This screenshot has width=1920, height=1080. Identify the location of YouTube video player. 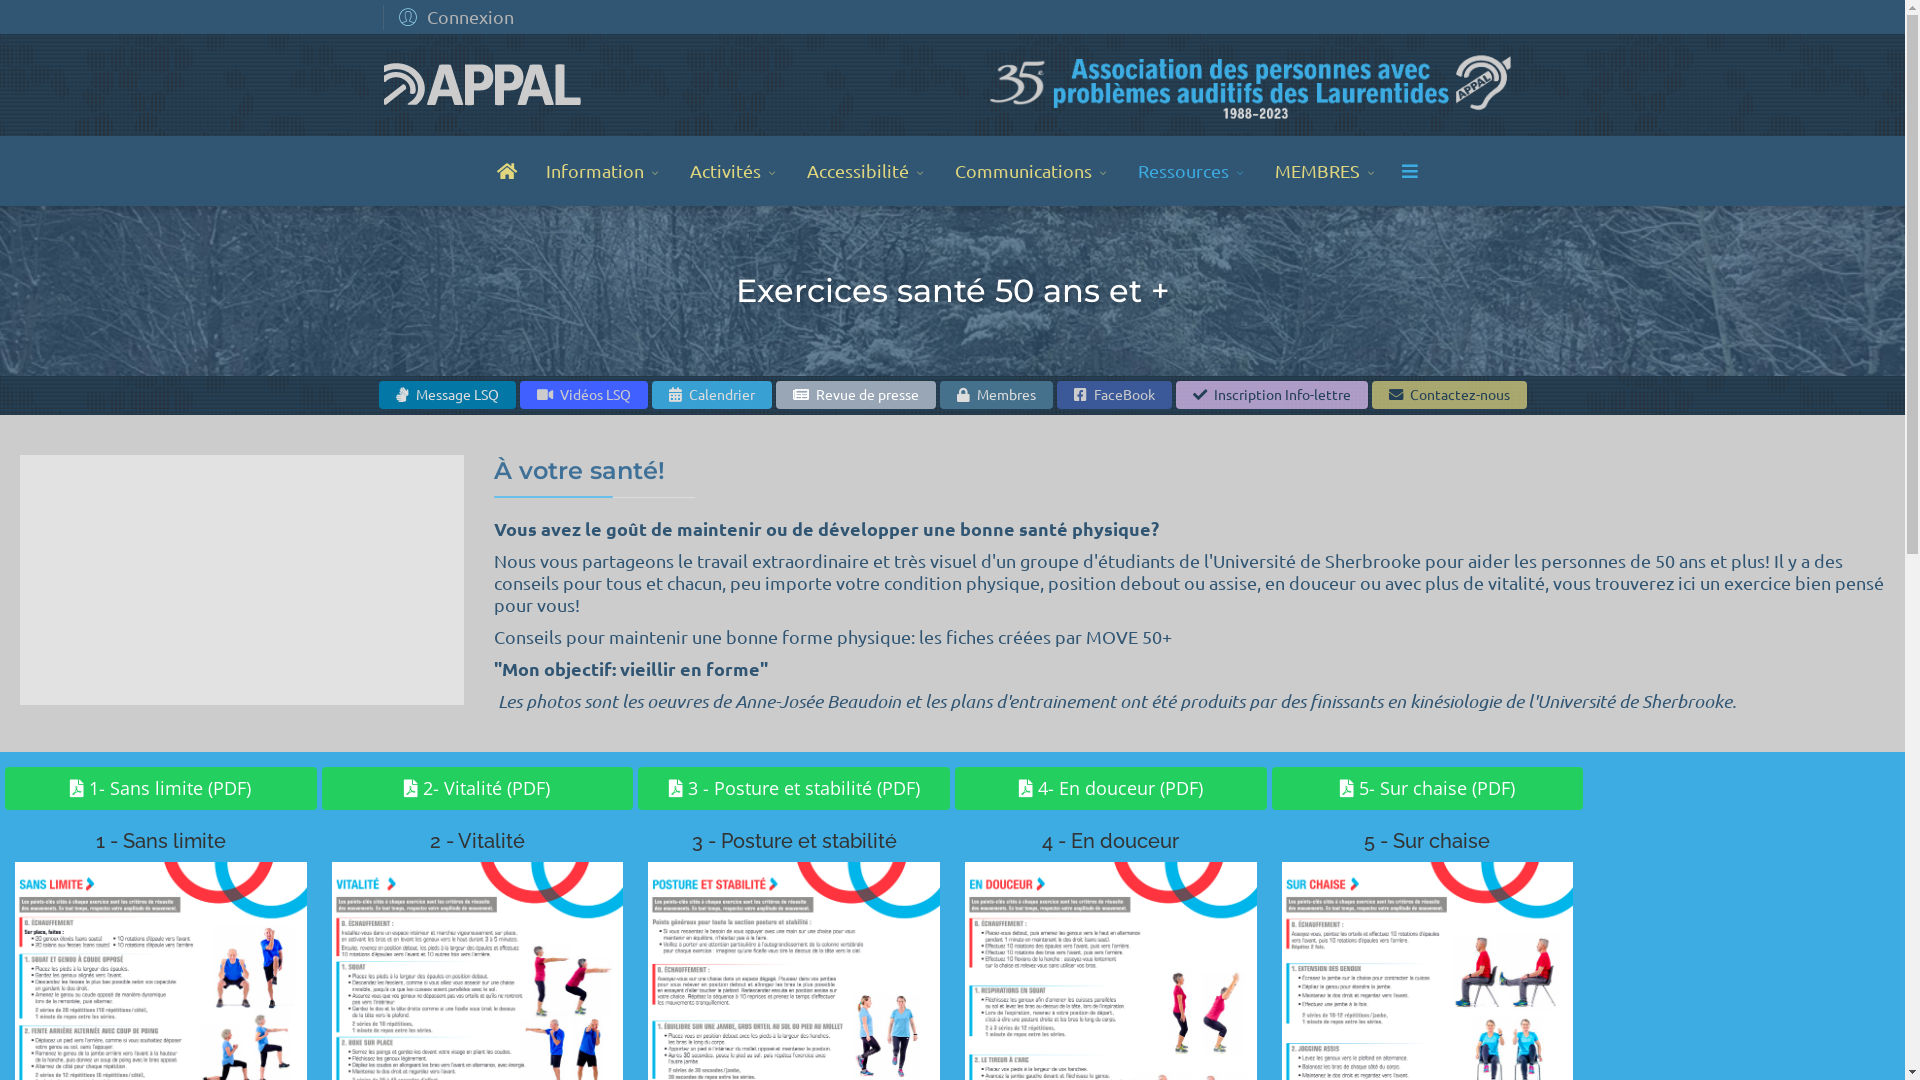
(242, 580).